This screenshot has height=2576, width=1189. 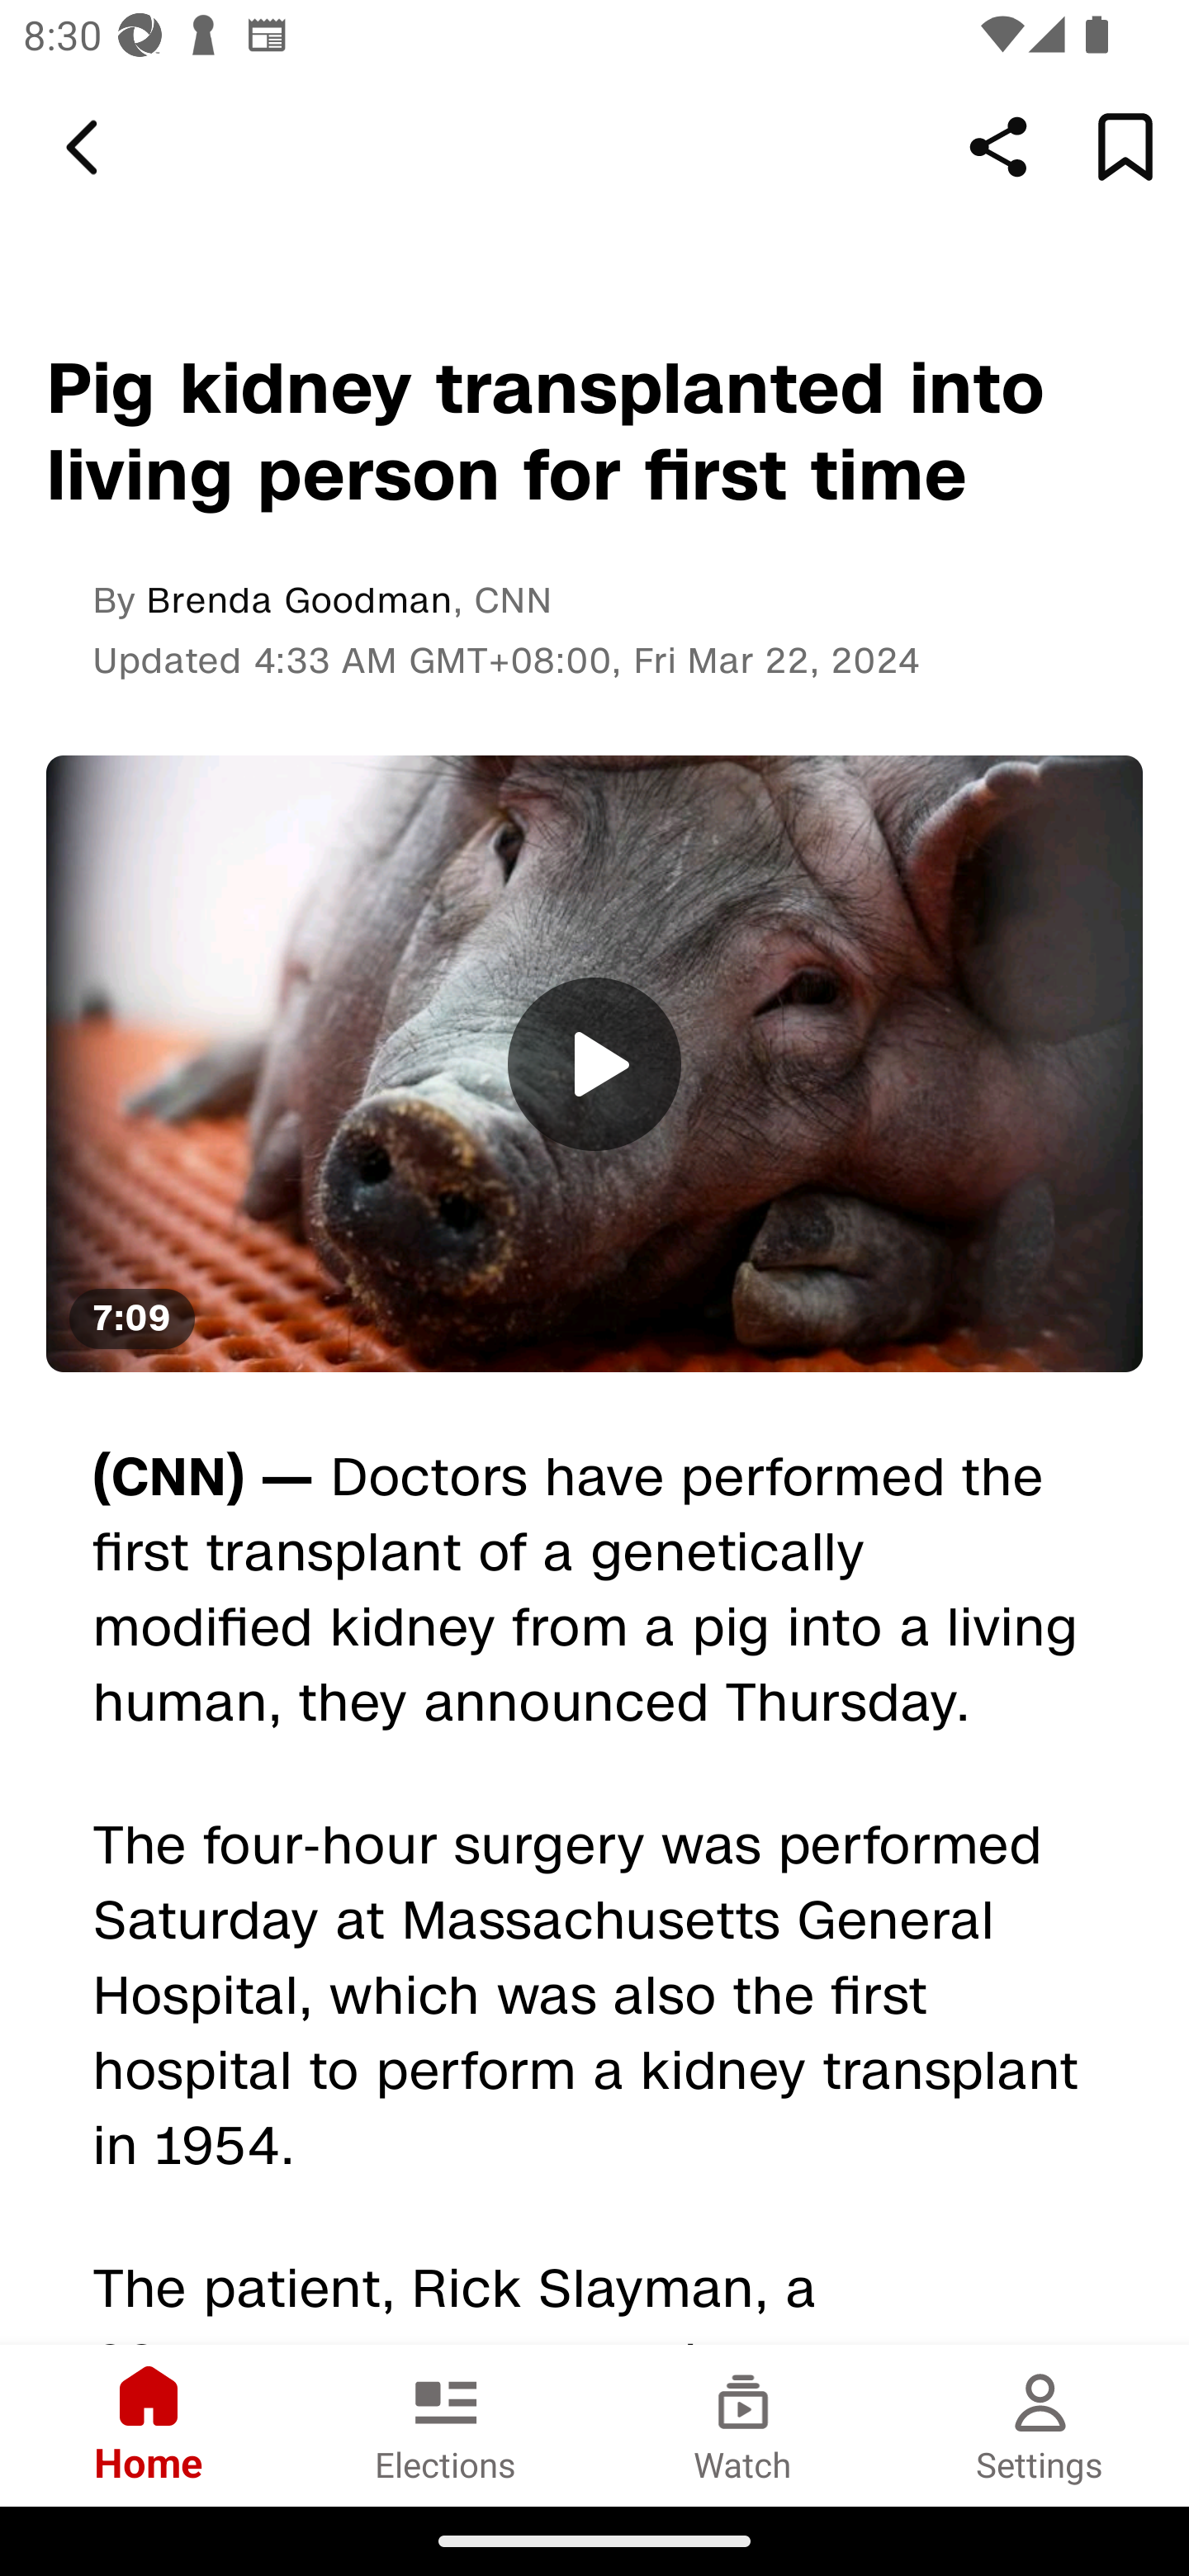 What do you see at coordinates (1040, 2425) in the screenshot?
I see `Settings` at bounding box center [1040, 2425].